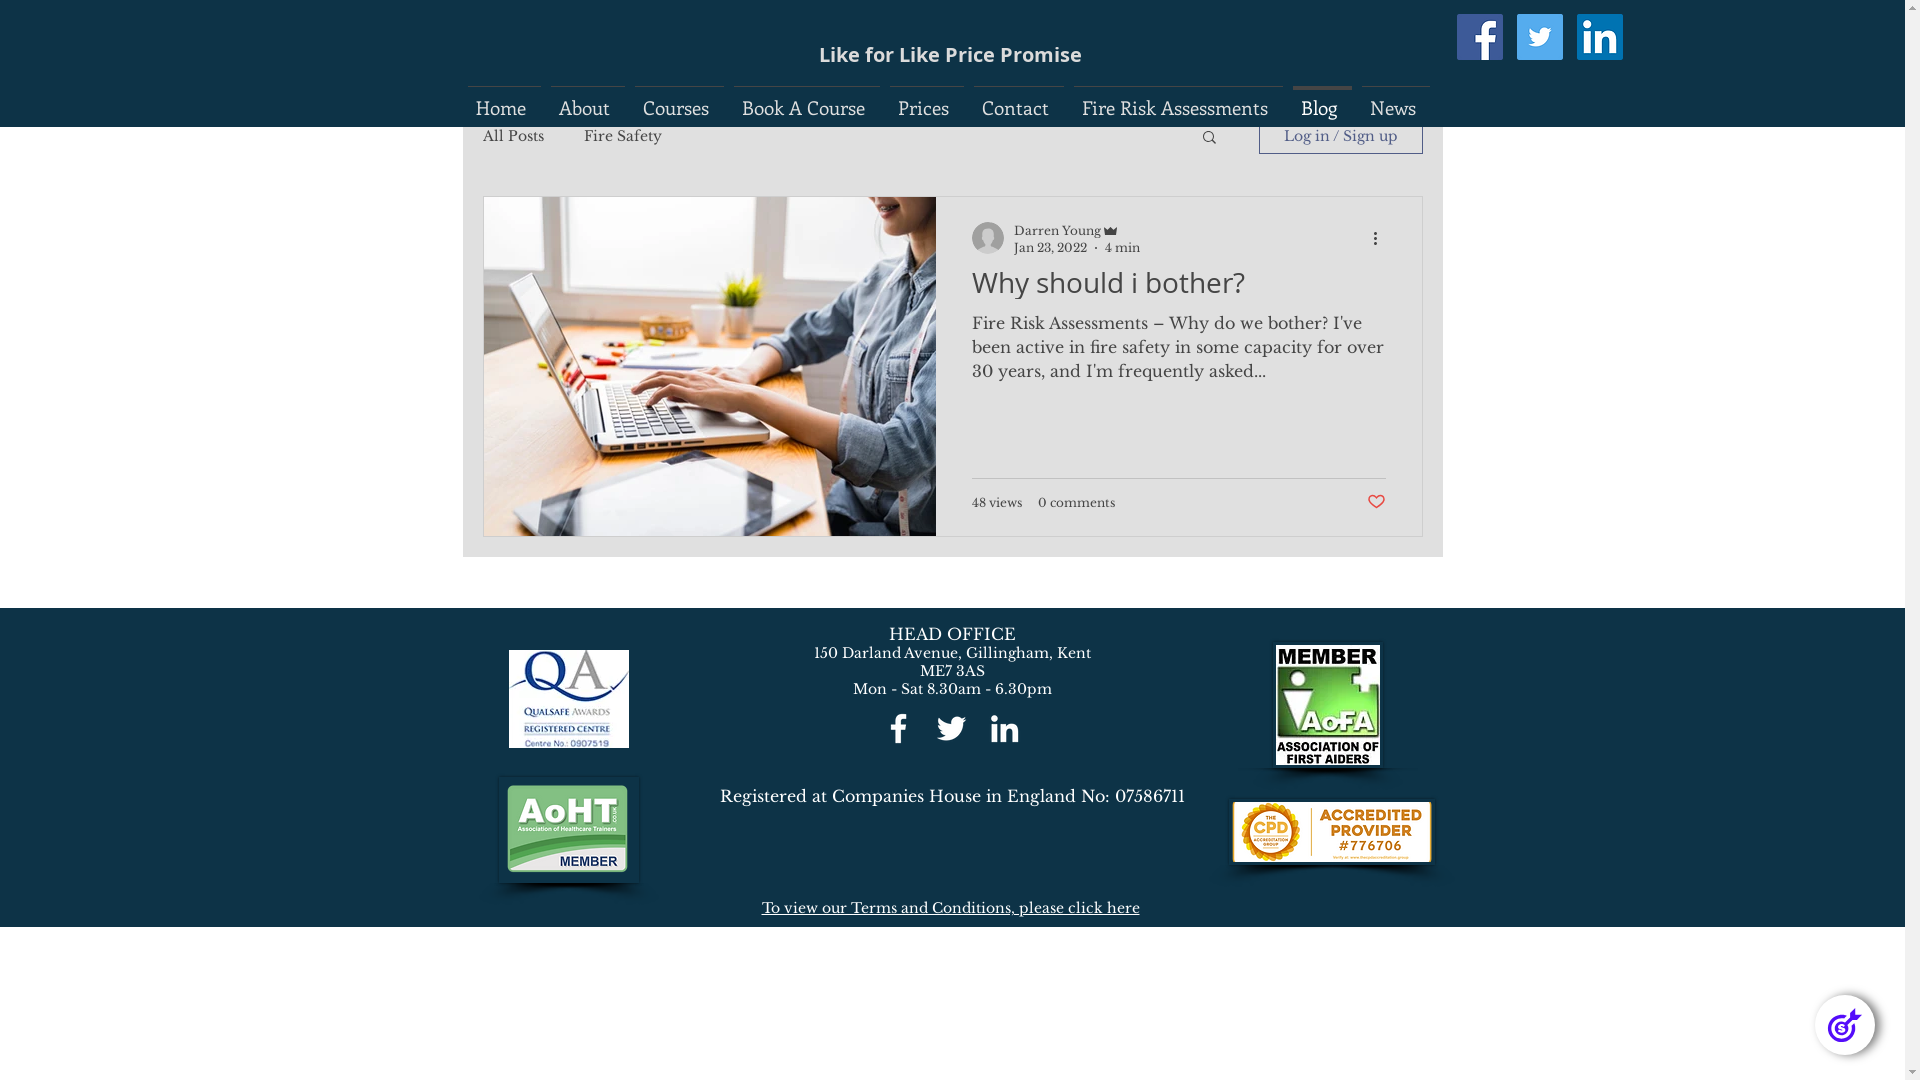 Image resolution: width=1920 pixels, height=1080 pixels. I want to click on Fire Safety, so click(623, 136).